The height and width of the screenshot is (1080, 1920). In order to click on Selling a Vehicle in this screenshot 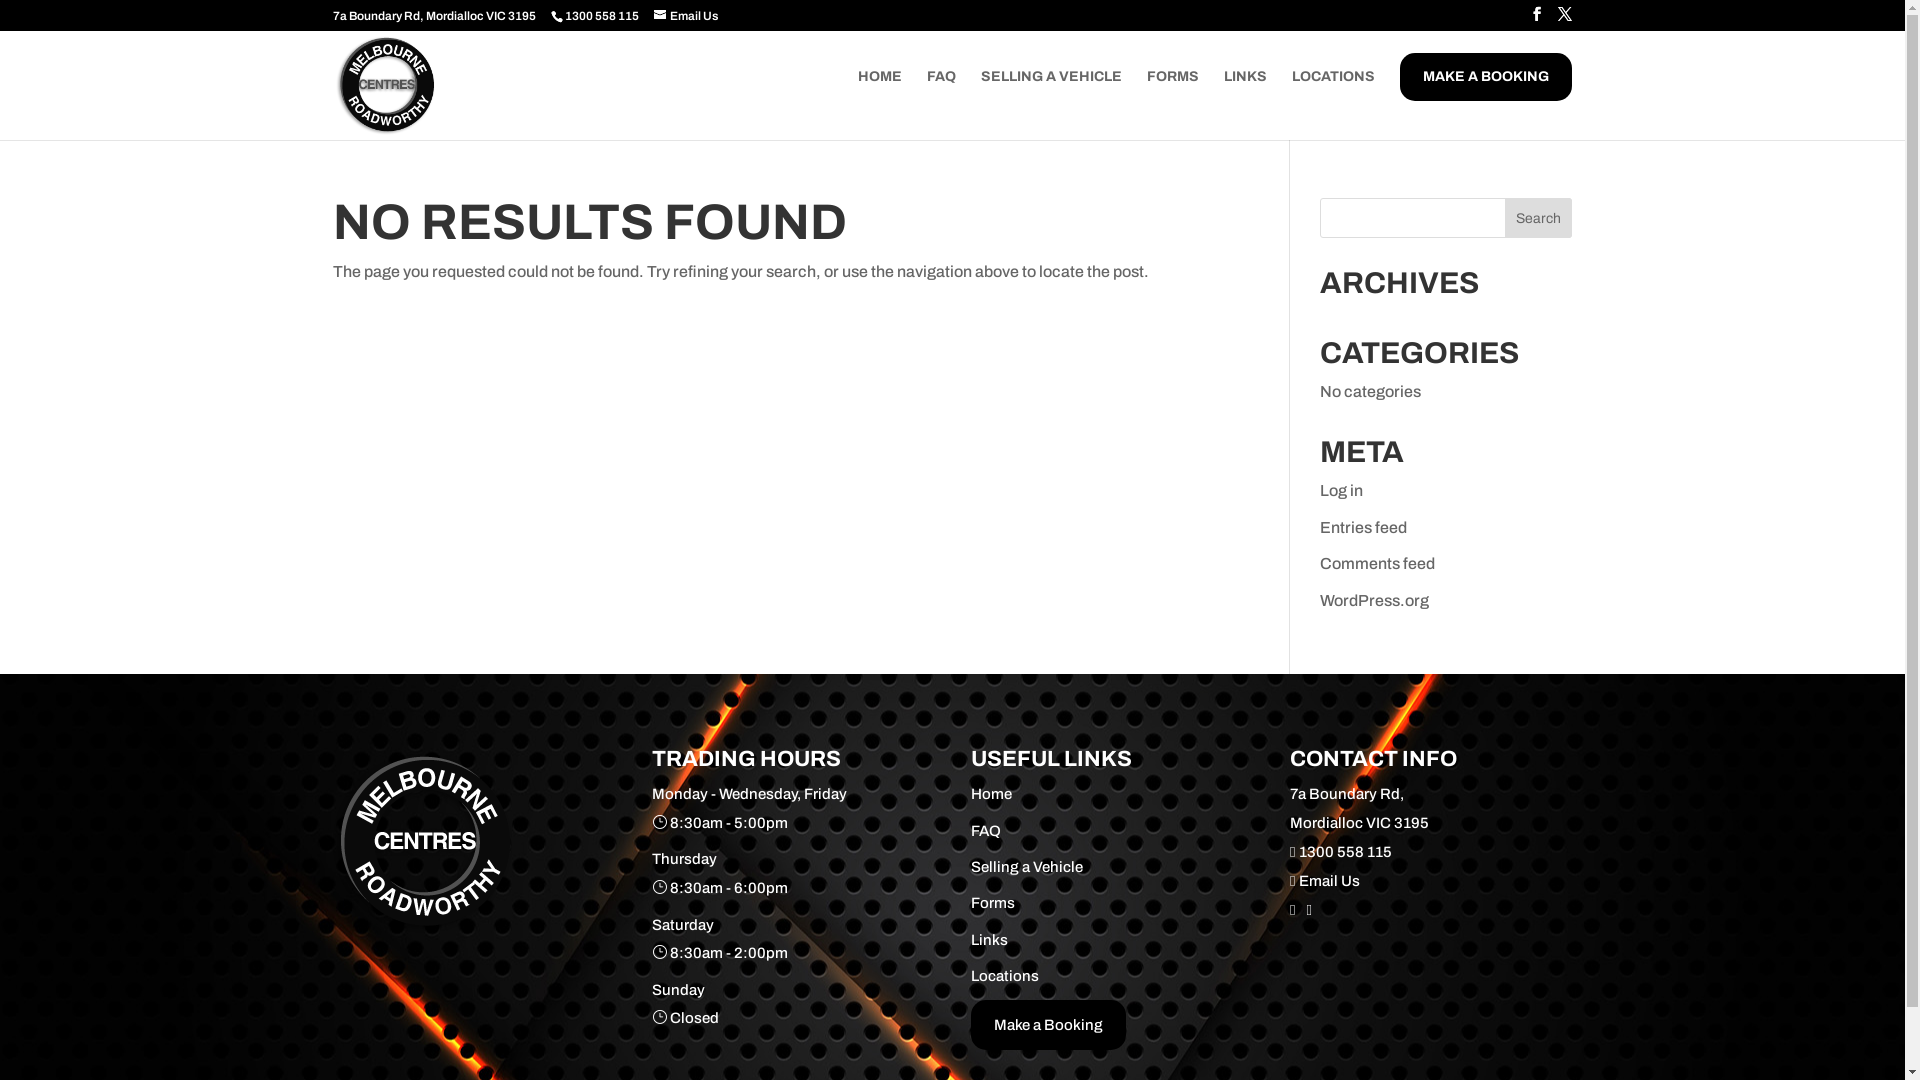, I will do `click(1027, 867)`.